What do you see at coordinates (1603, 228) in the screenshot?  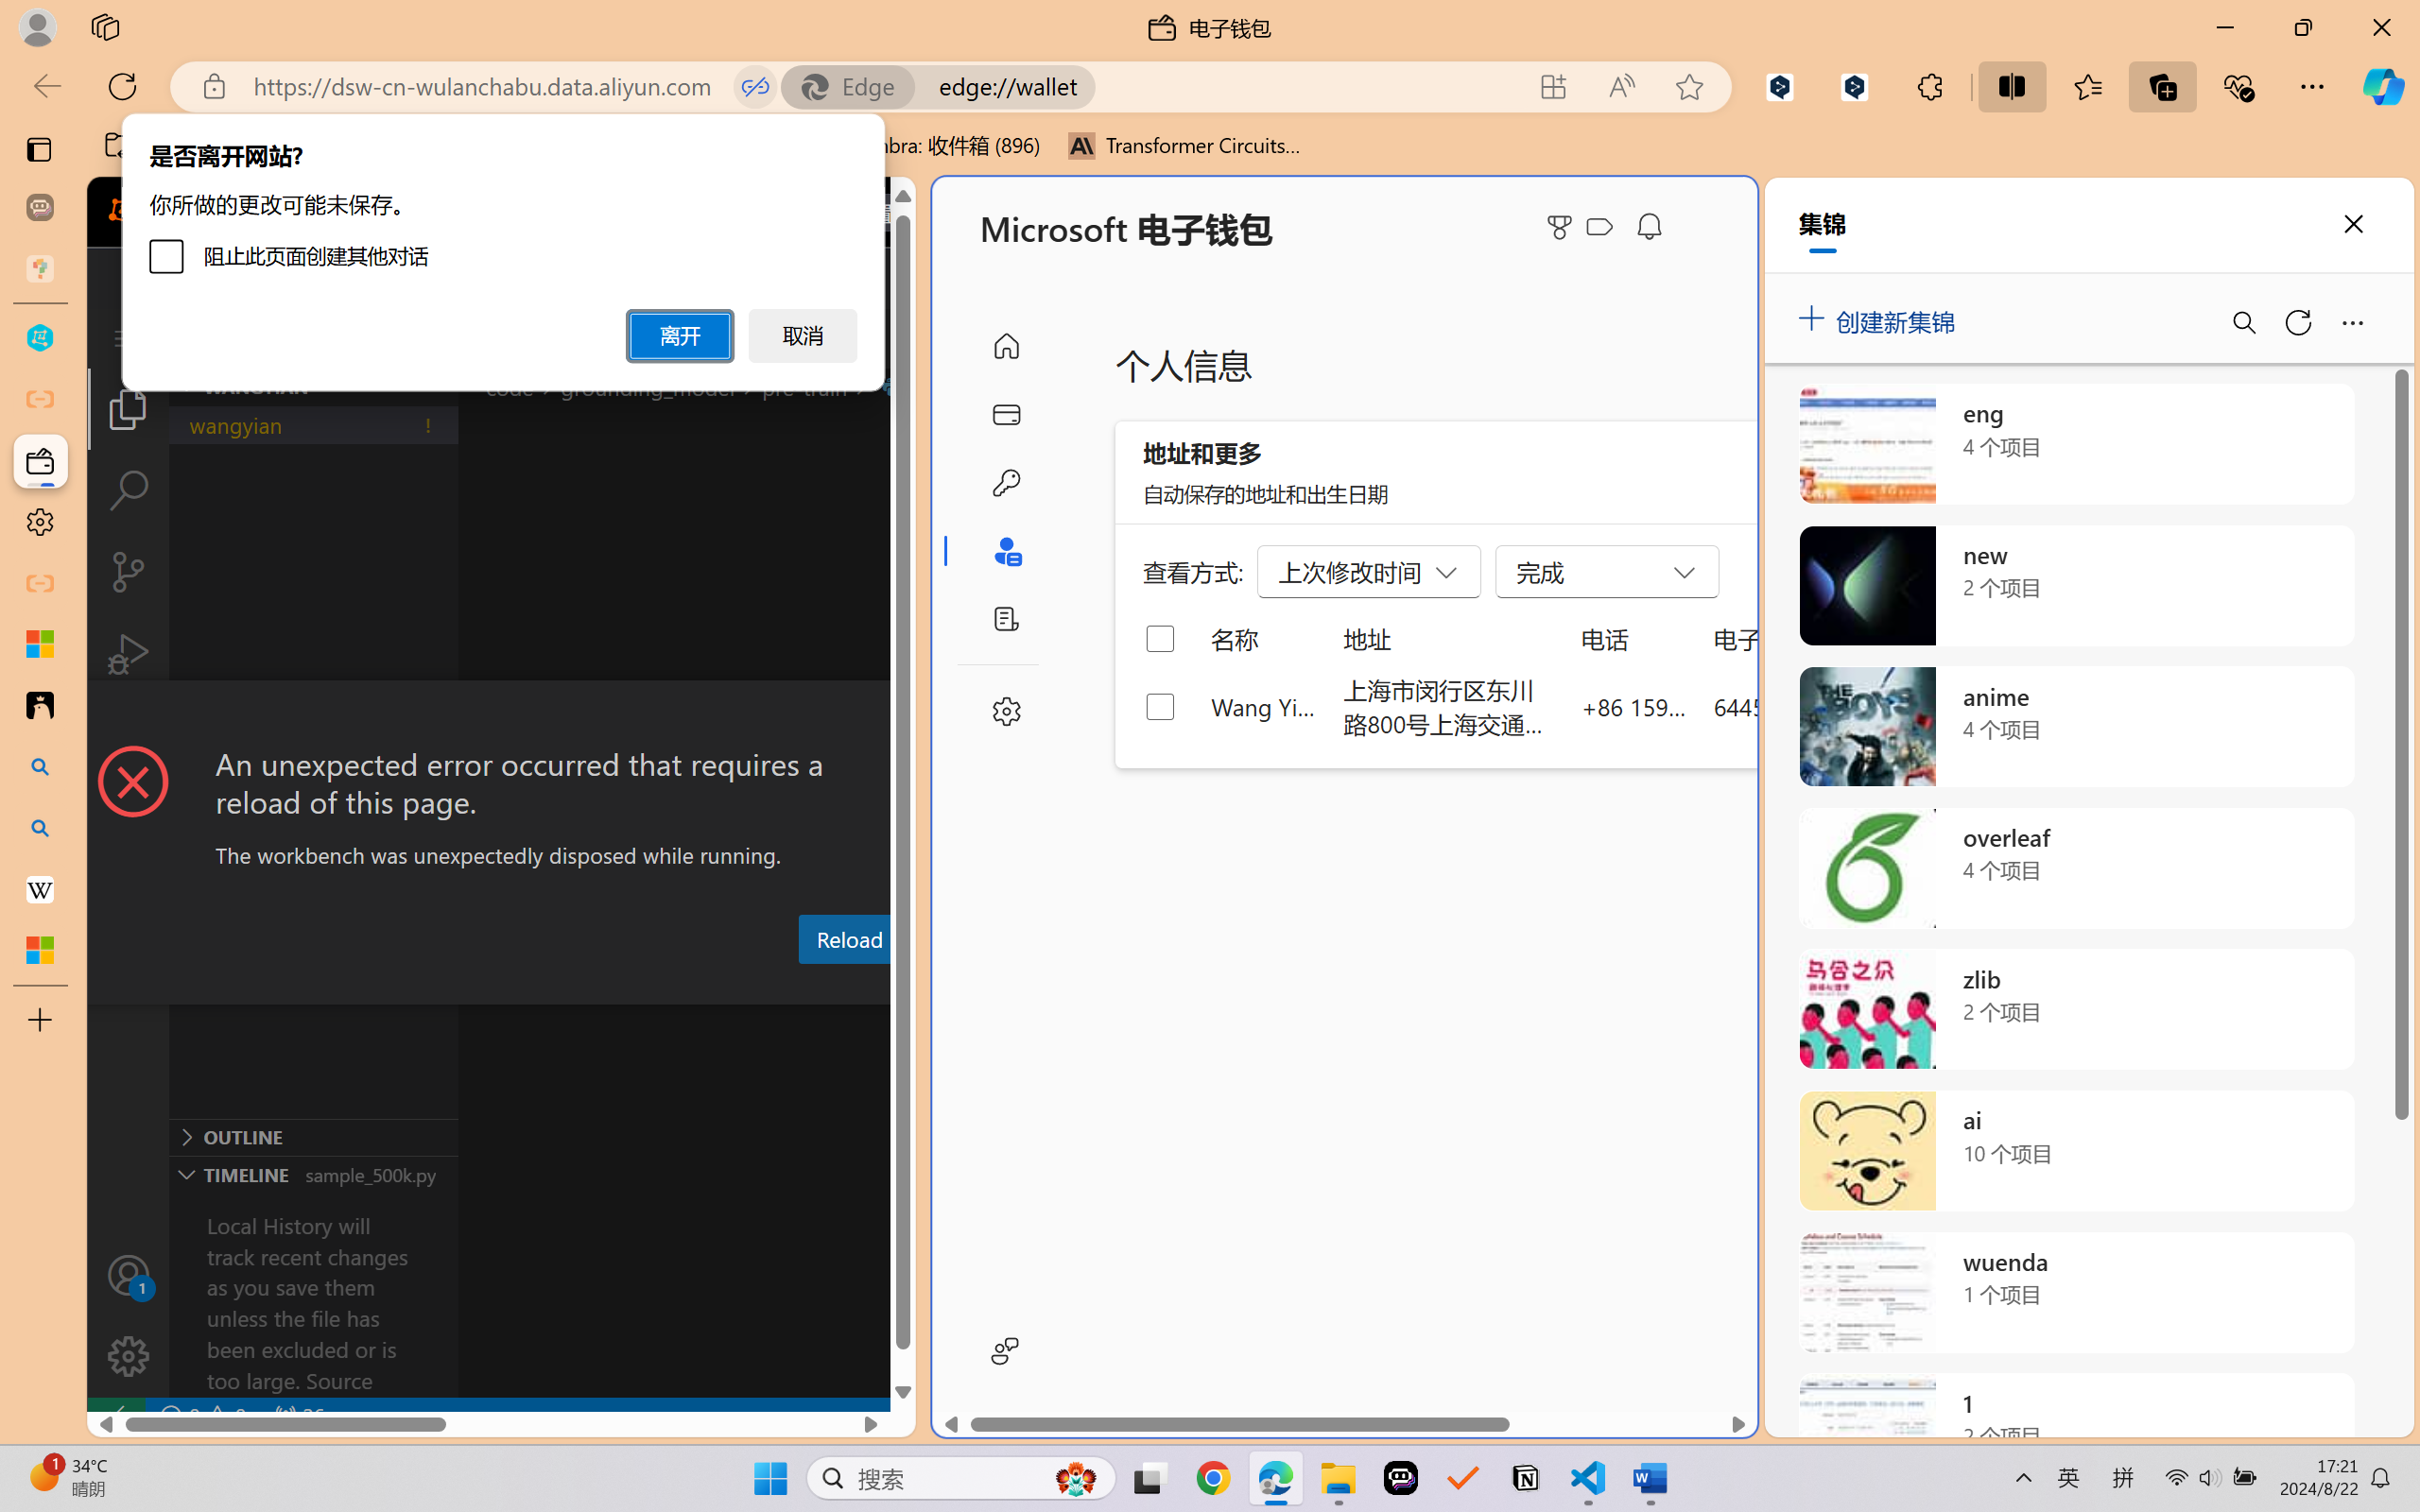 I see `Microsoft Cashback` at bounding box center [1603, 228].